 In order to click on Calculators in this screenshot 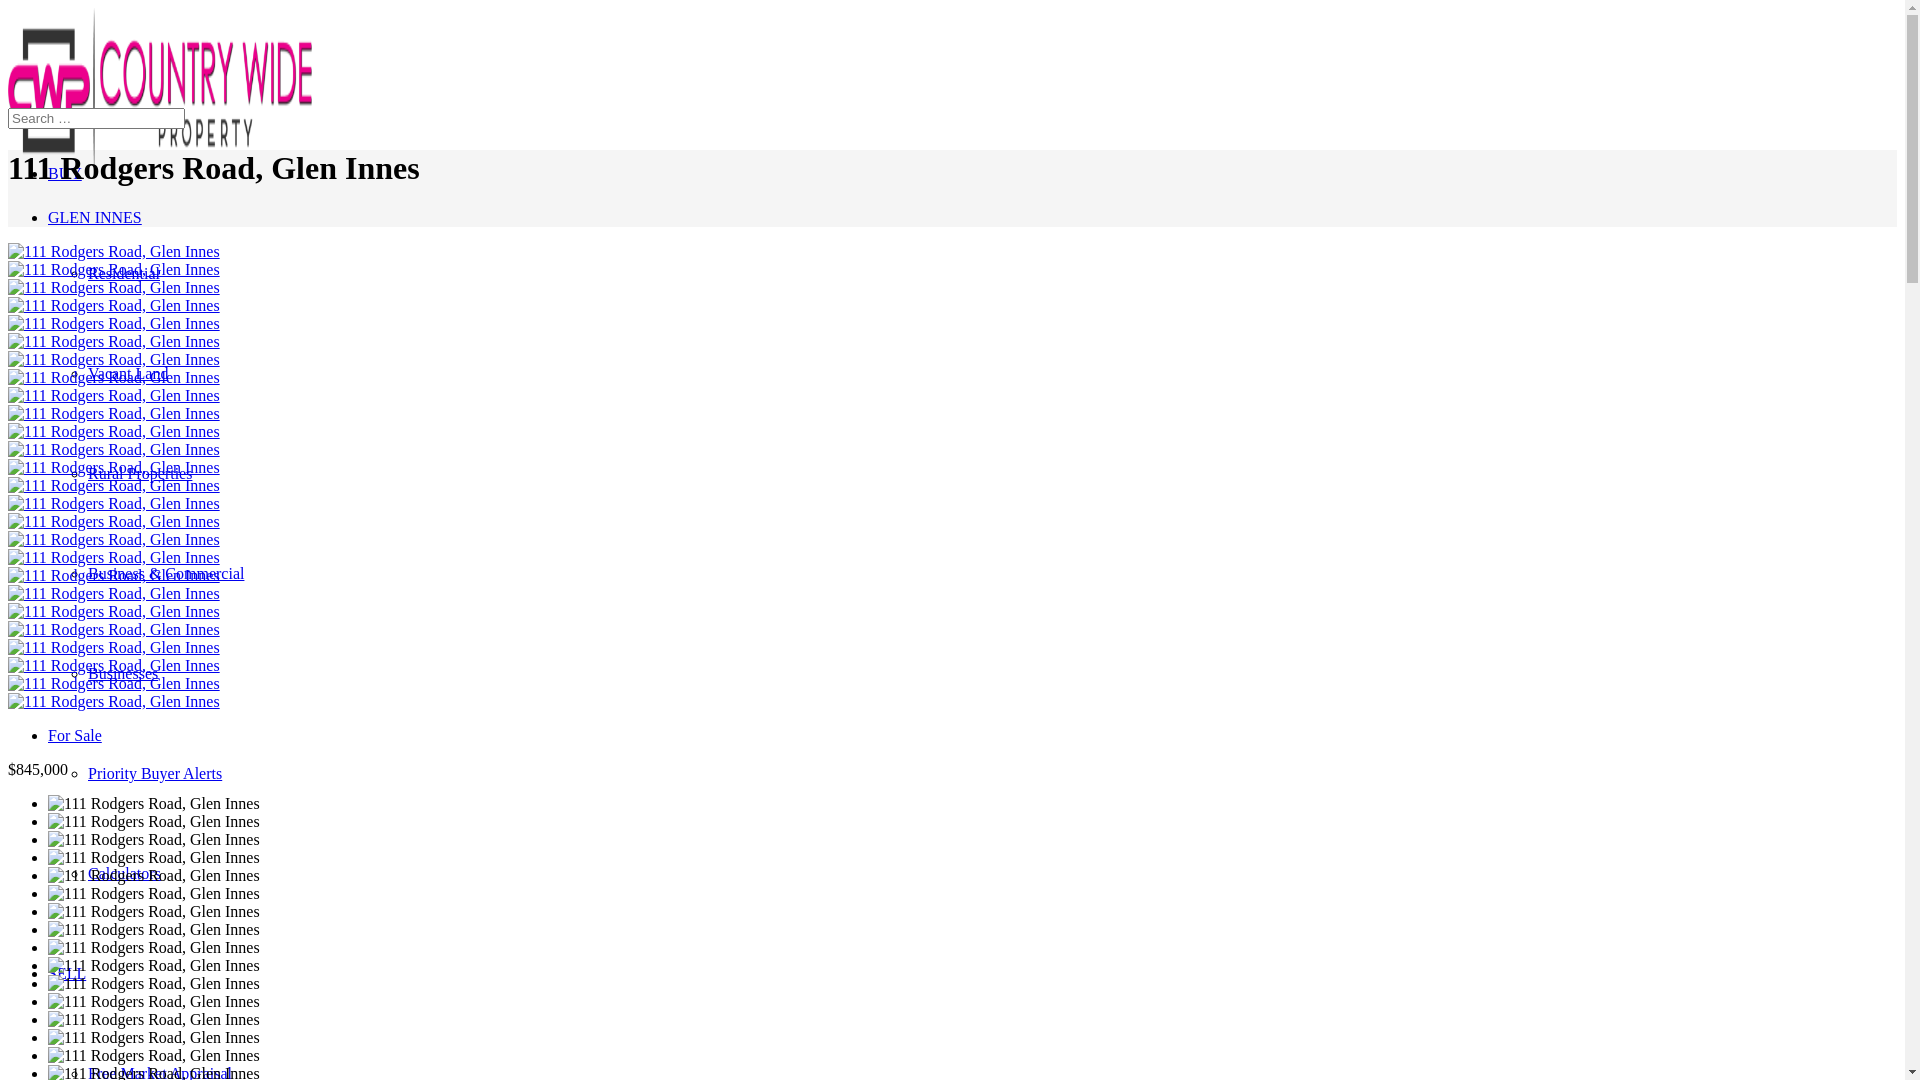, I will do `click(124, 874)`.